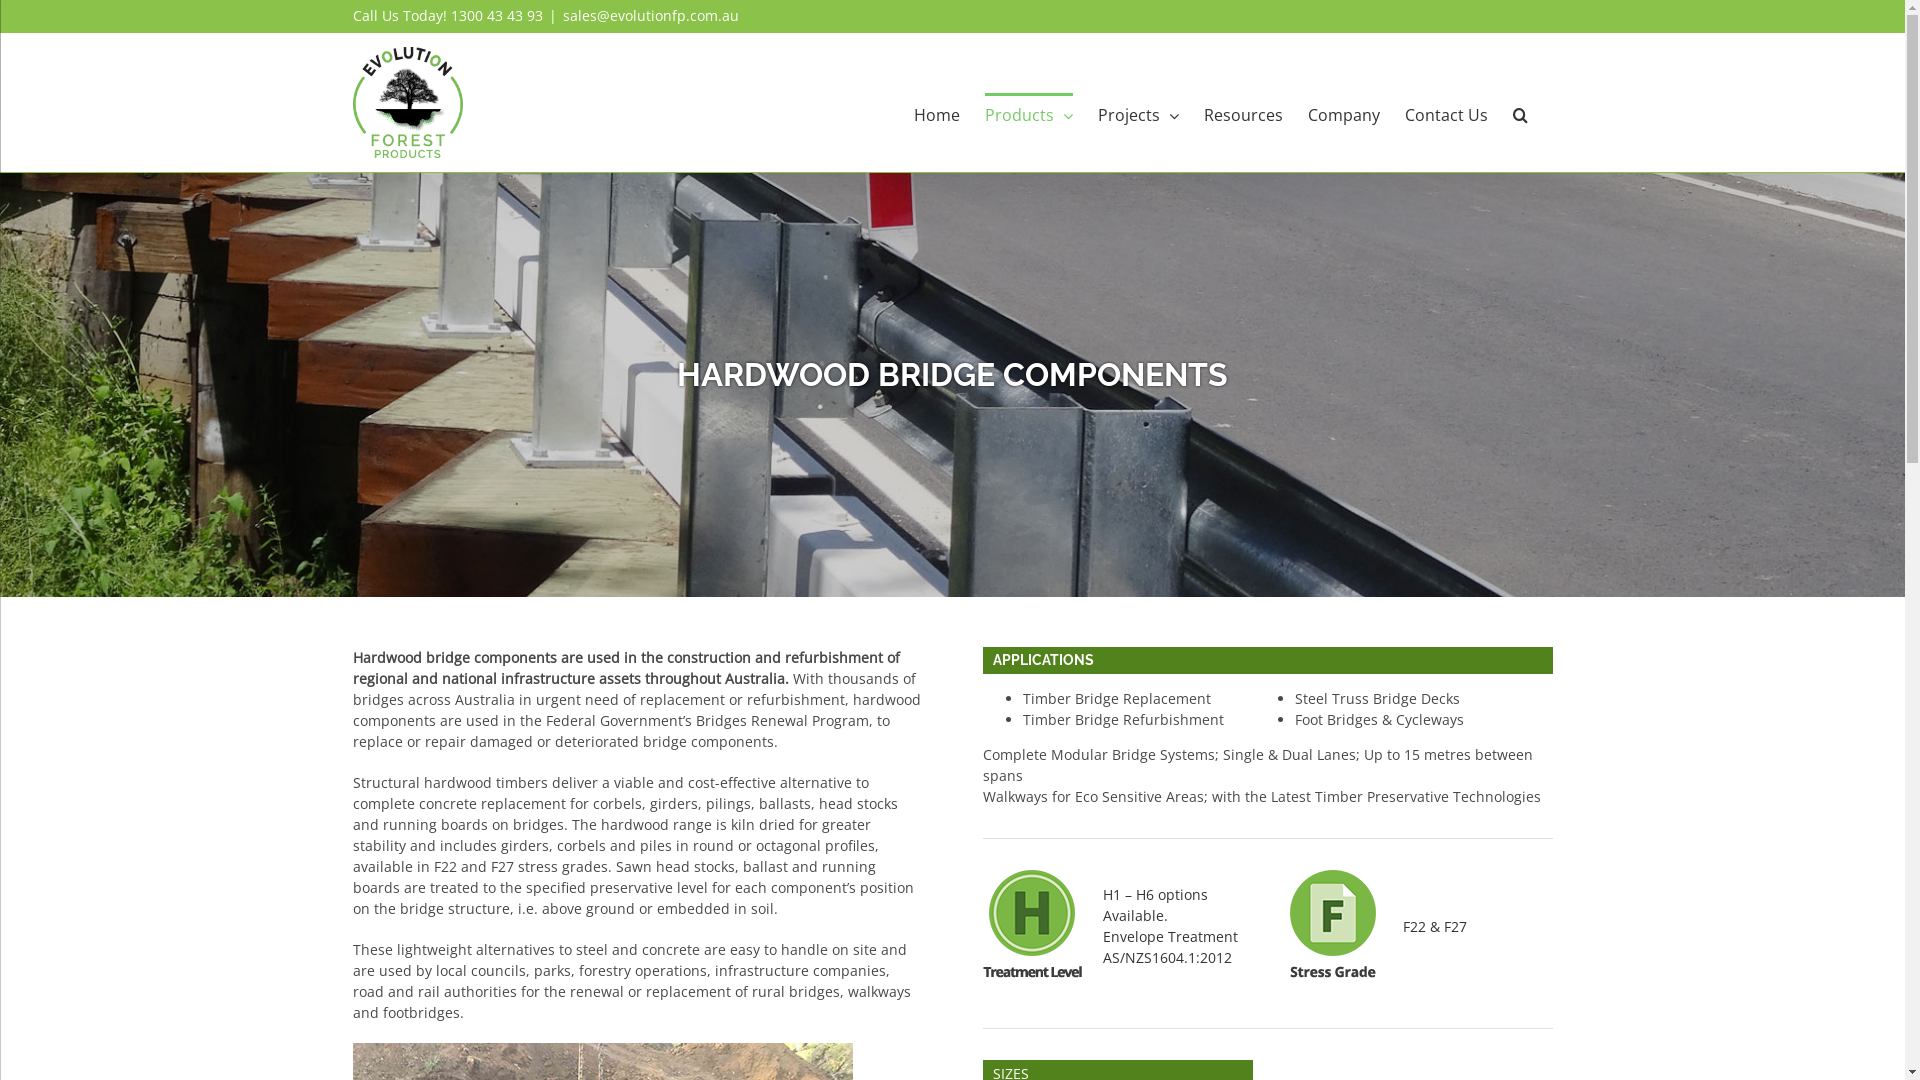 The height and width of the screenshot is (1080, 1920). Describe the element at coordinates (1244, 114) in the screenshot. I see `Resources` at that location.